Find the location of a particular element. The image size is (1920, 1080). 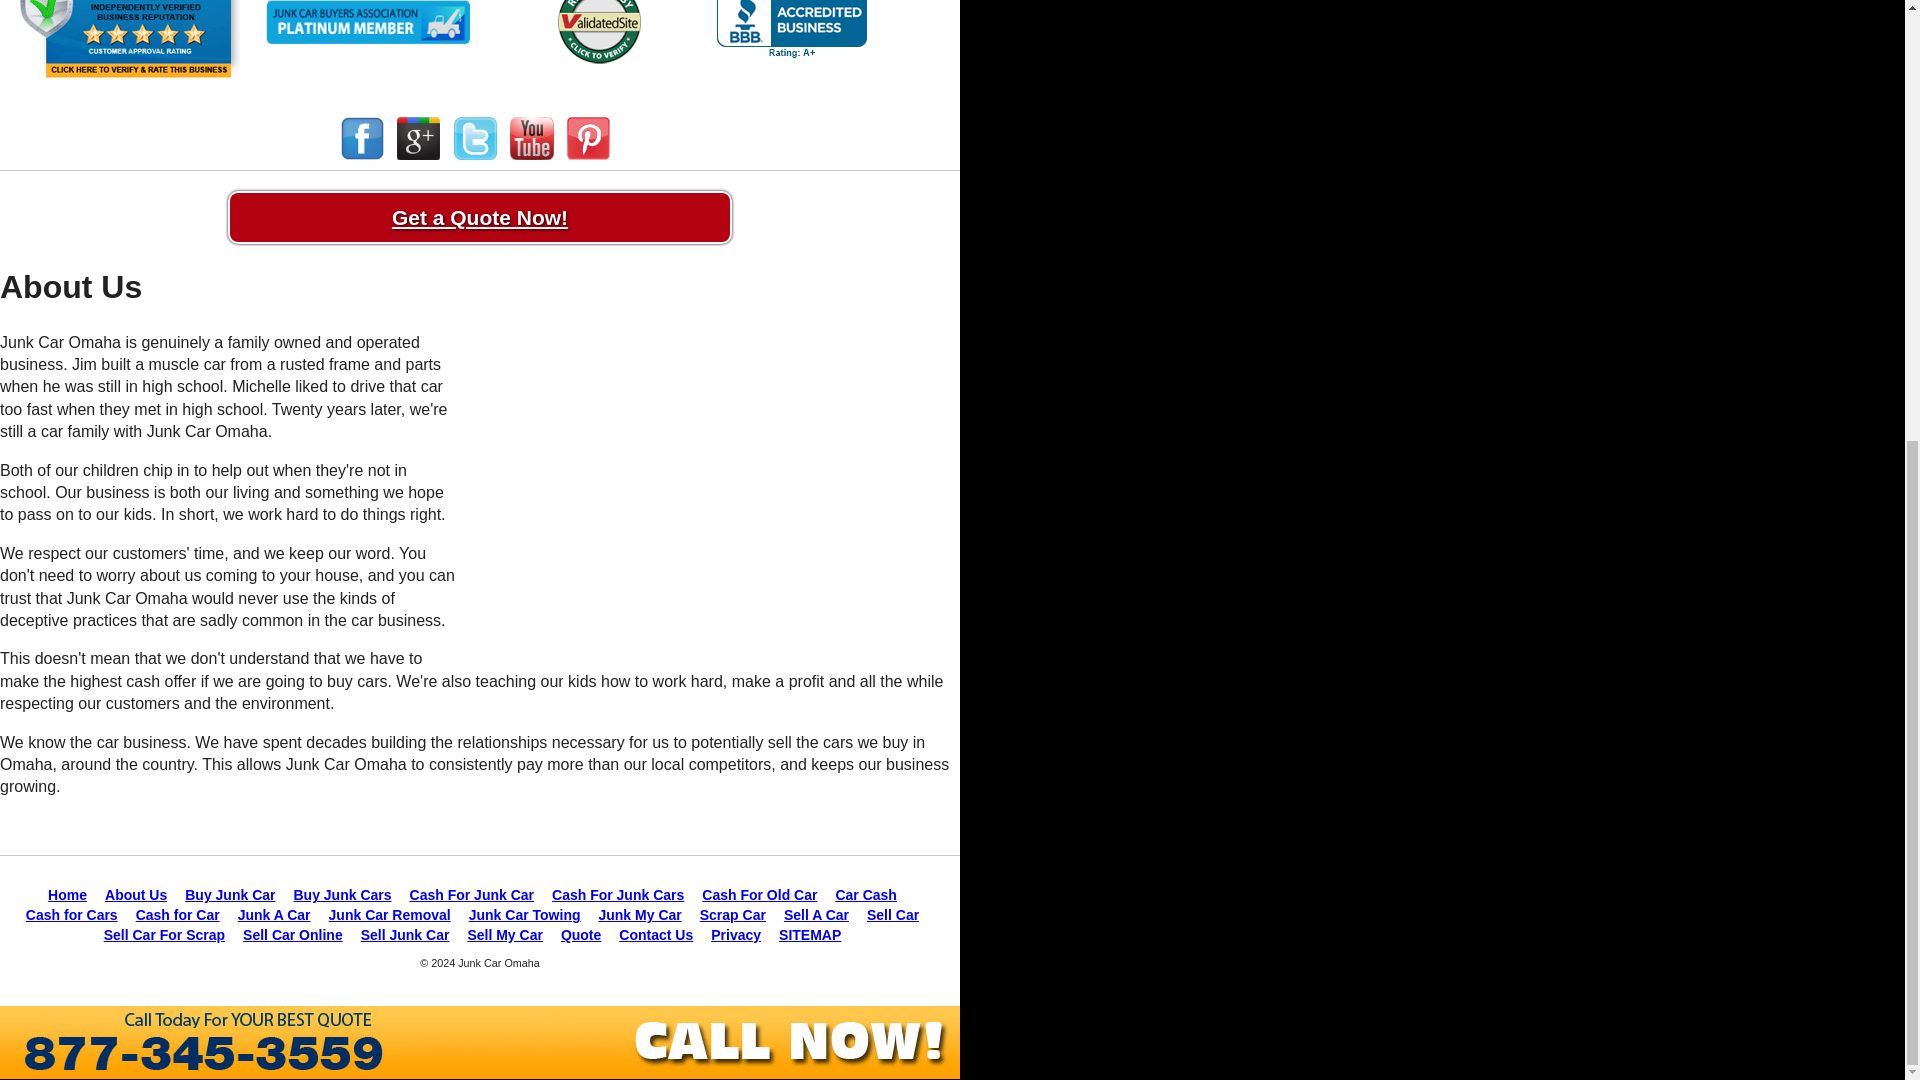

Cash For Old Car is located at coordinates (760, 894).